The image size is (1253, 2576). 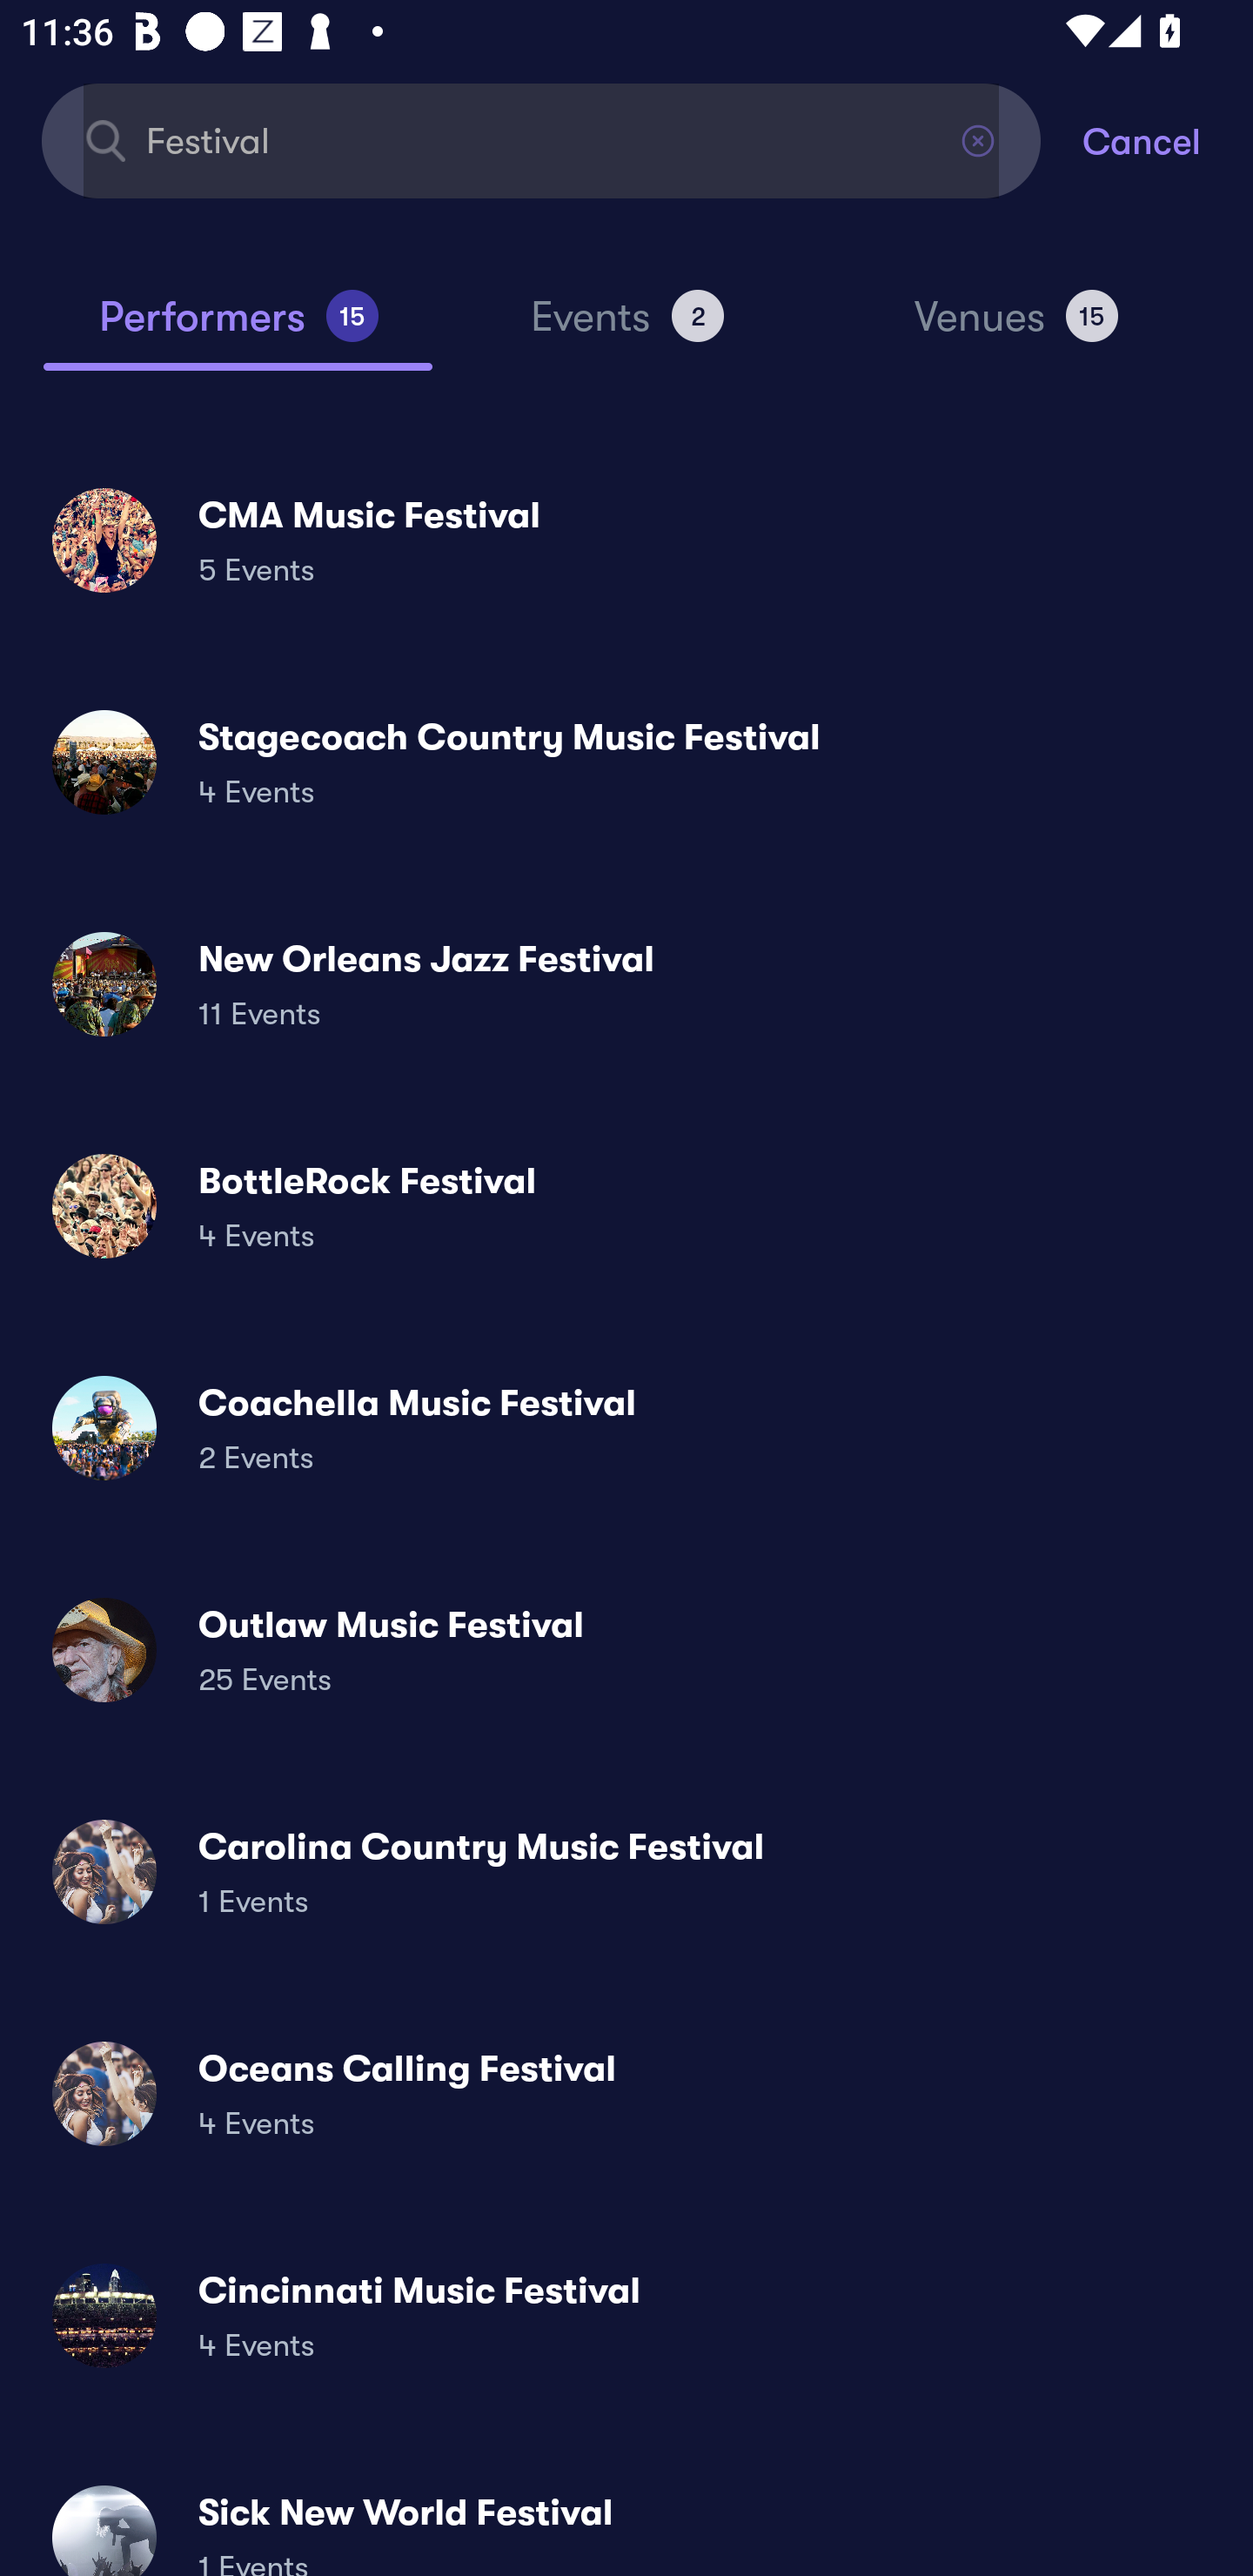 What do you see at coordinates (238, 329) in the screenshot?
I see `Performers 15` at bounding box center [238, 329].